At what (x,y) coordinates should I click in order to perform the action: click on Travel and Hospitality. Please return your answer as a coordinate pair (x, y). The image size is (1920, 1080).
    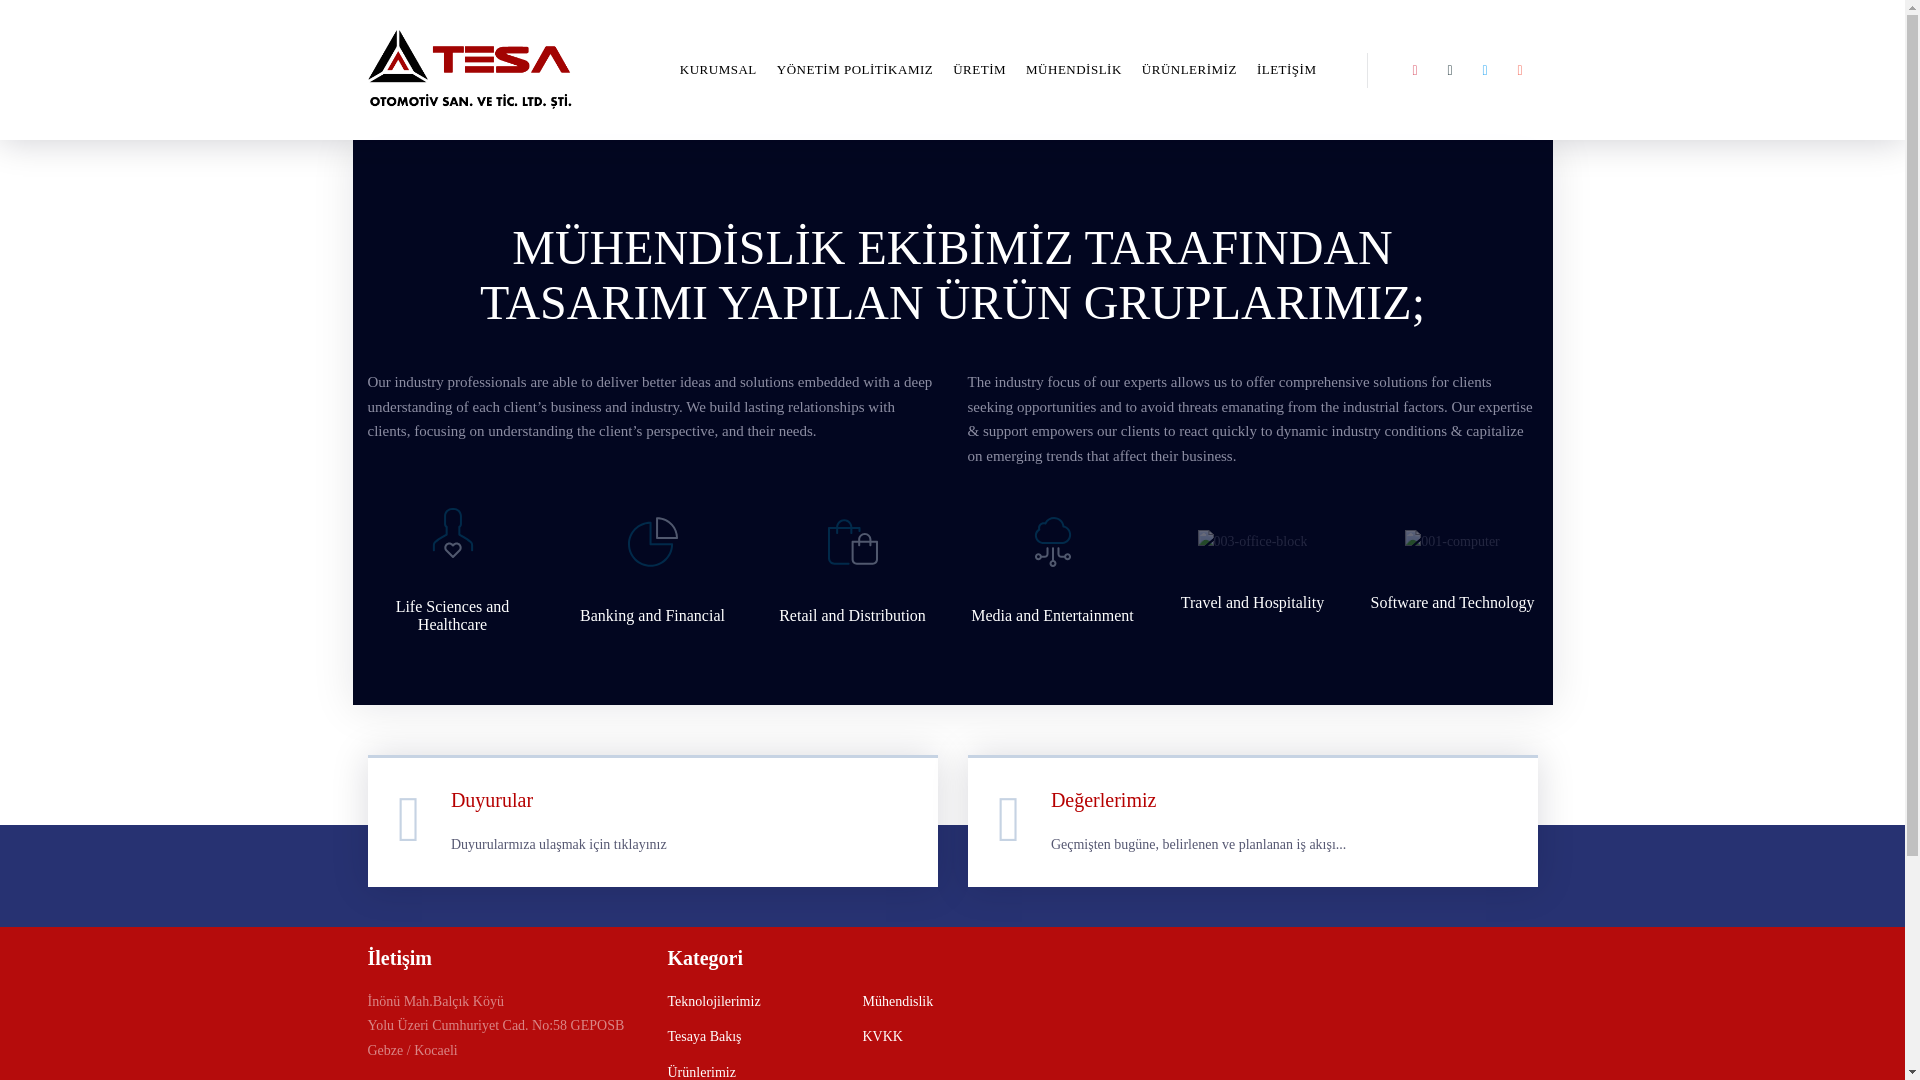
    Looking at the image, I should click on (1252, 602).